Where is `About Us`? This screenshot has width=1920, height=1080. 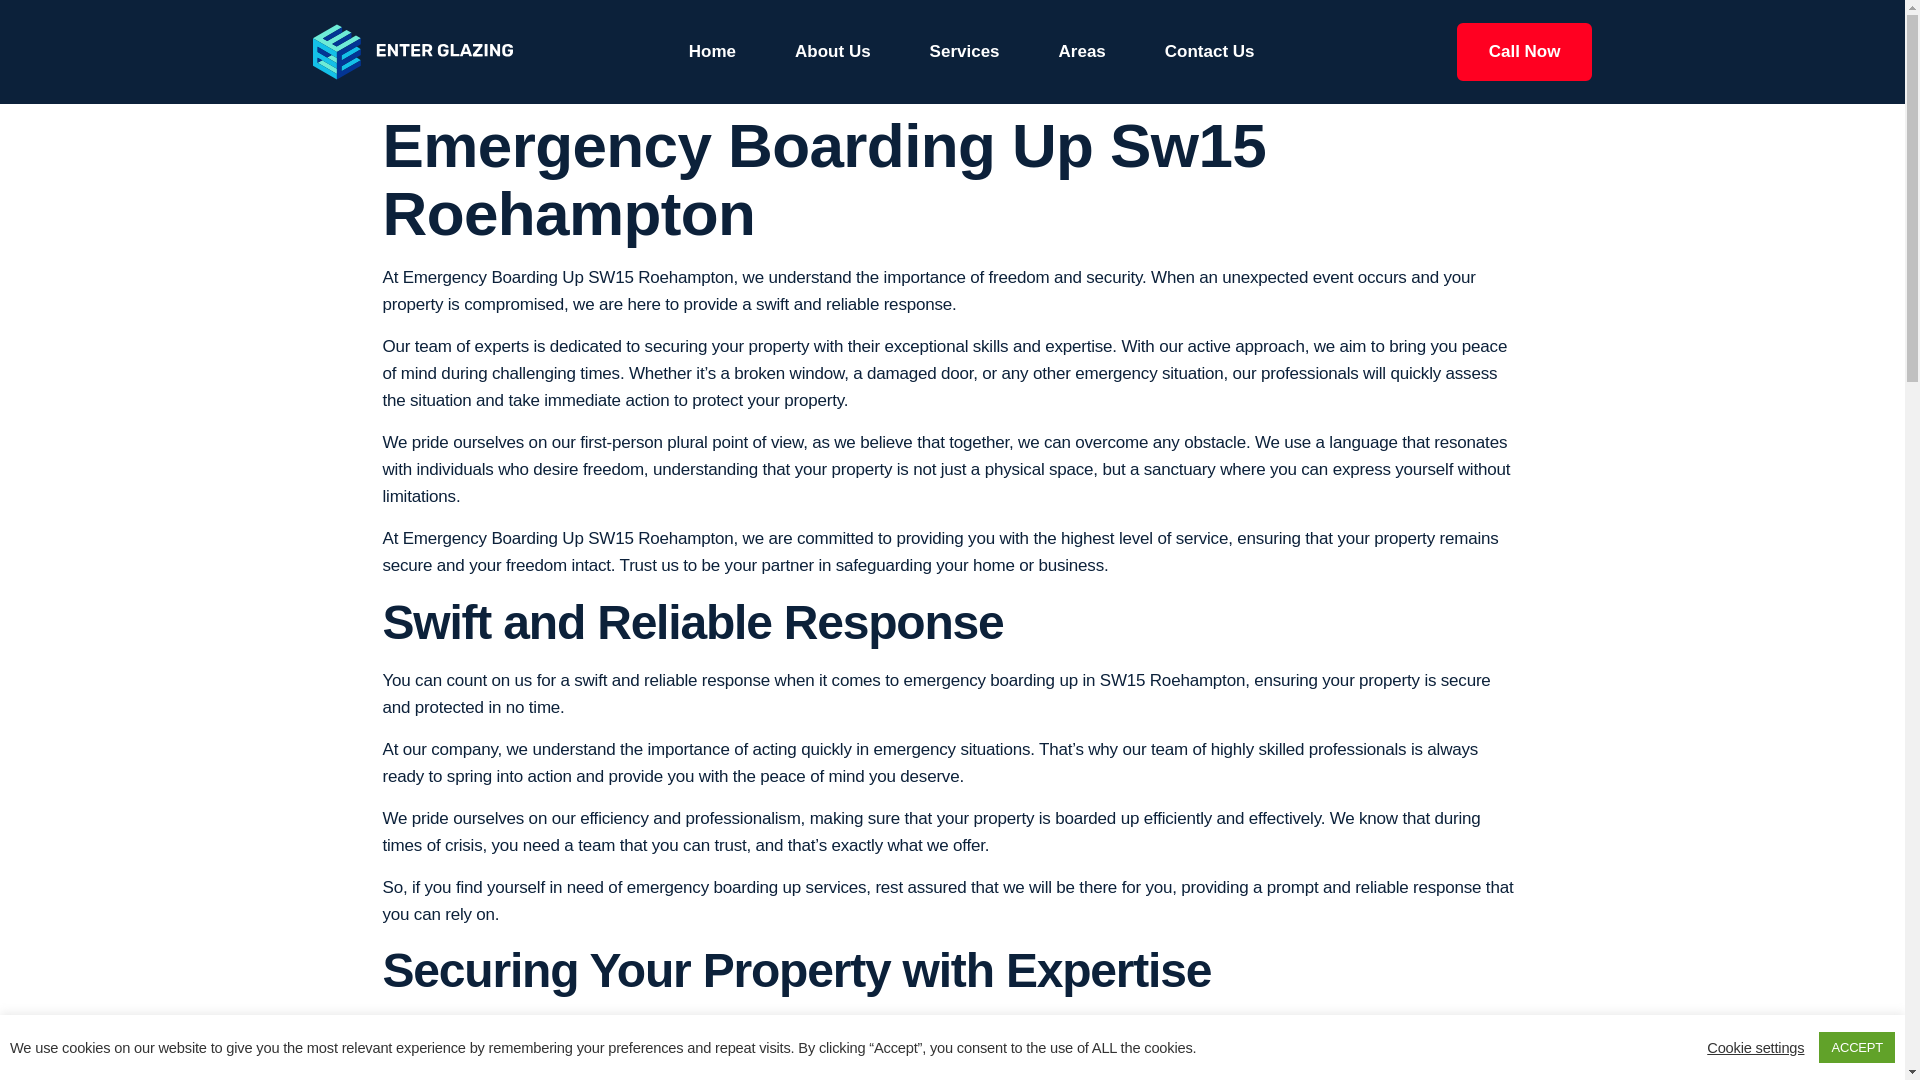 About Us is located at coordinates (832, 52).